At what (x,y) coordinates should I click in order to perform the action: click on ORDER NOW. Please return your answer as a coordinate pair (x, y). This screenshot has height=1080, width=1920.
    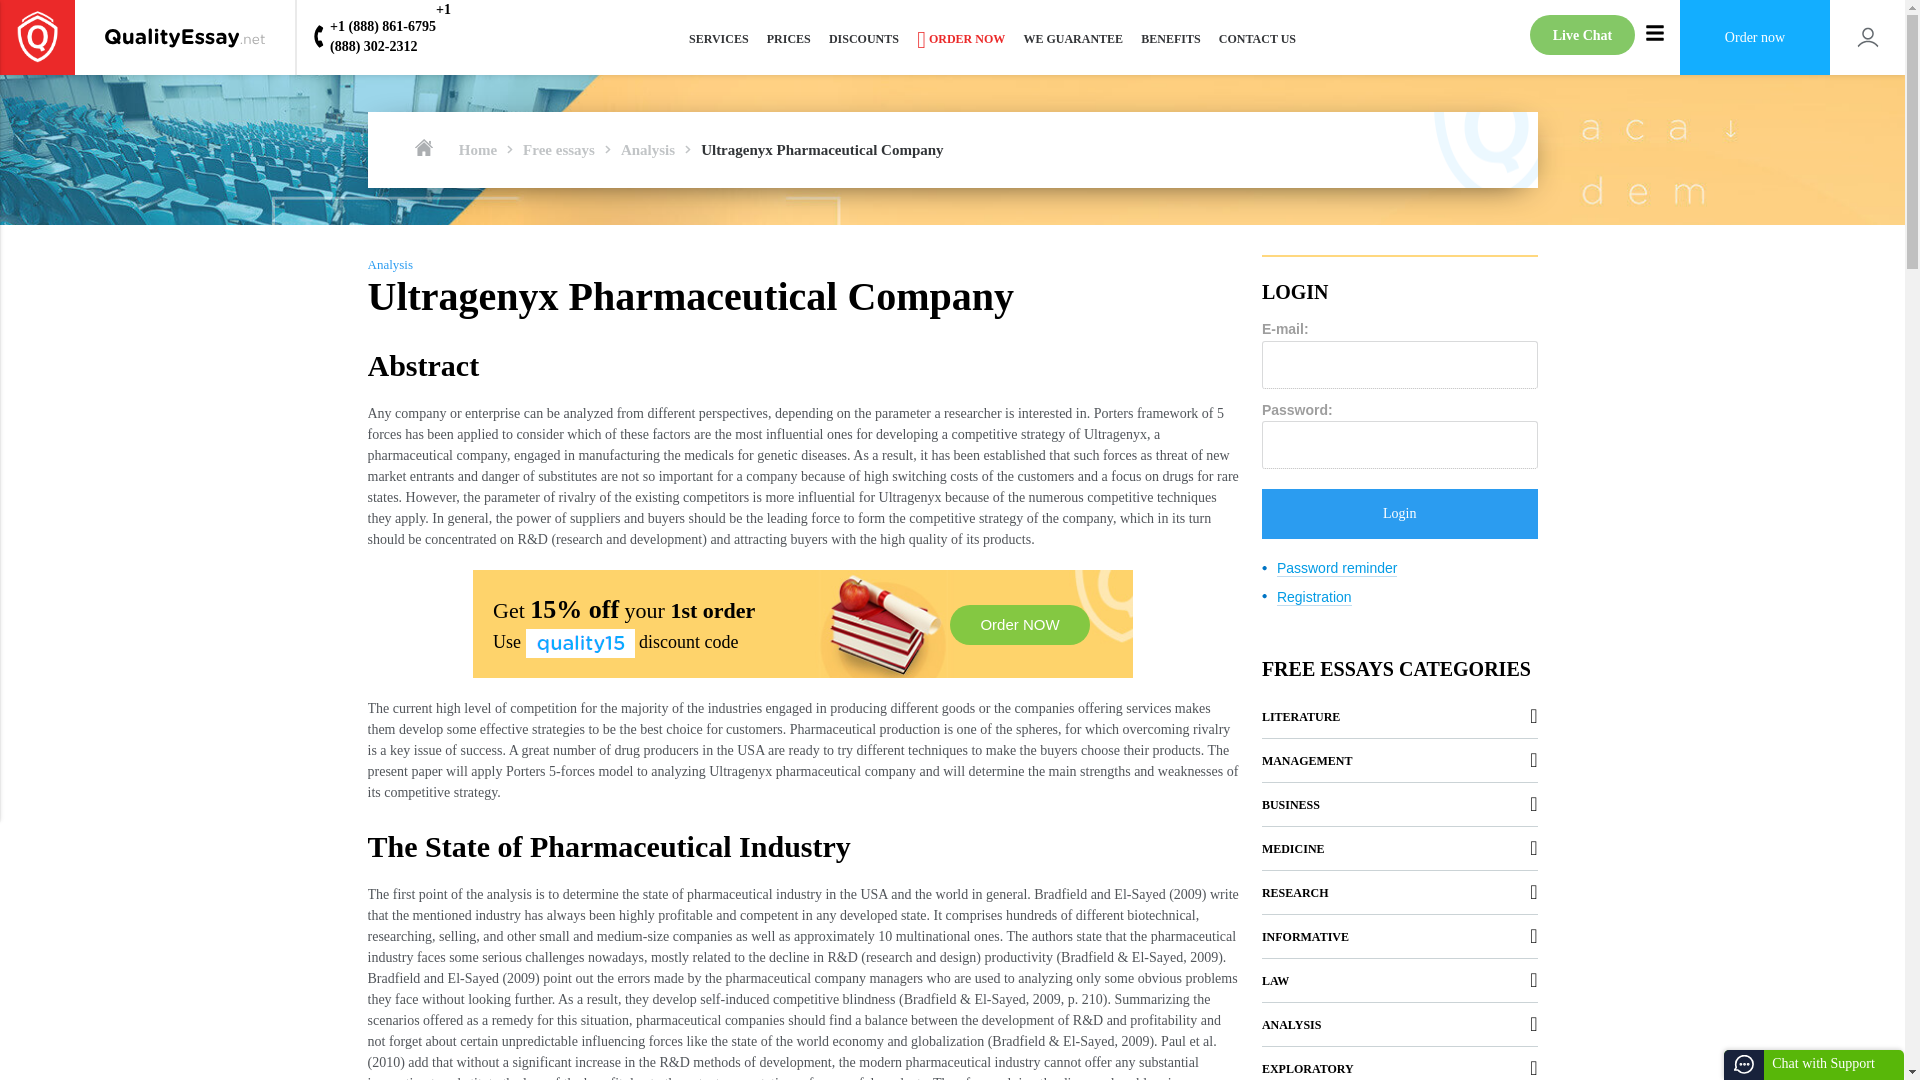
    Looking at the image, I should click on (960, 38).